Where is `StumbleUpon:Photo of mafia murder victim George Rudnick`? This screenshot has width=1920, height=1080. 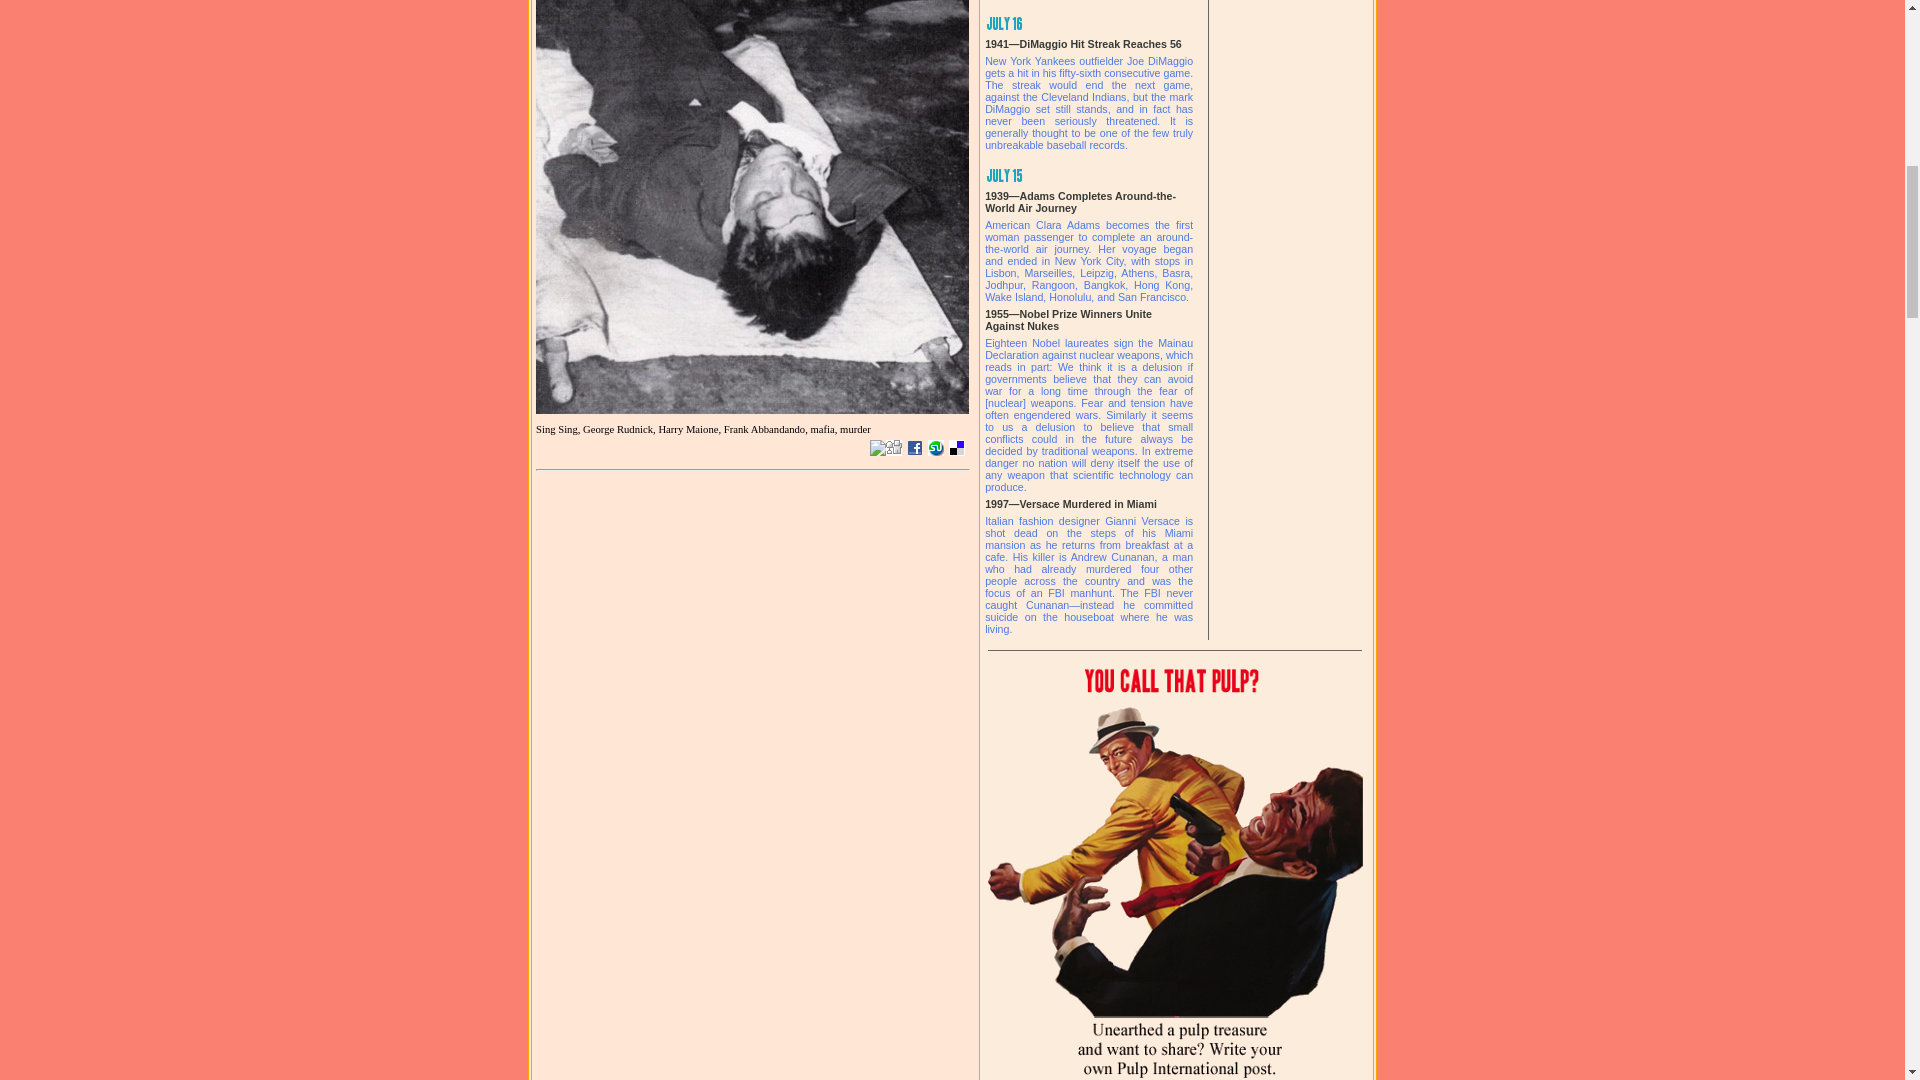
StumbleUpon:Photo of mafia murder victim George Rudnick is located at coordinates (936, 447).